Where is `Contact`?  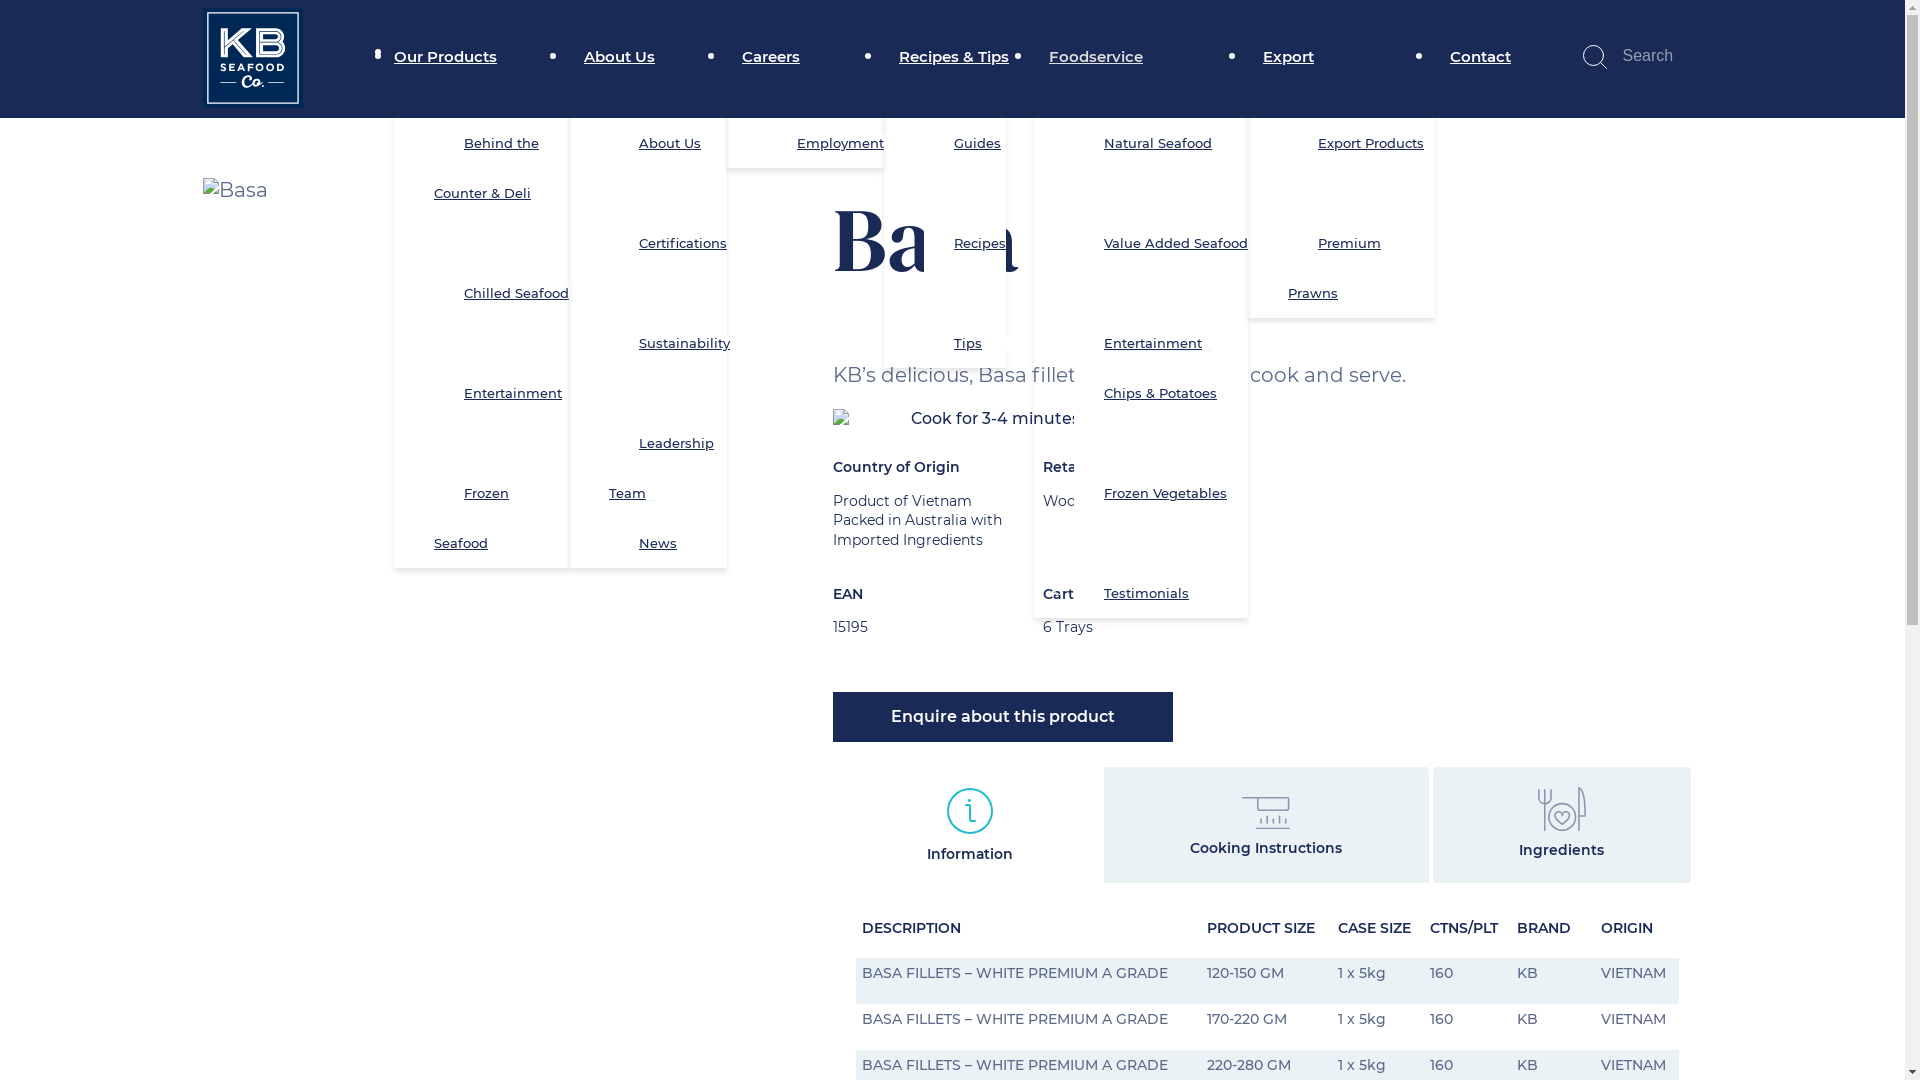
Contact is located at coordinates (1473, 56).